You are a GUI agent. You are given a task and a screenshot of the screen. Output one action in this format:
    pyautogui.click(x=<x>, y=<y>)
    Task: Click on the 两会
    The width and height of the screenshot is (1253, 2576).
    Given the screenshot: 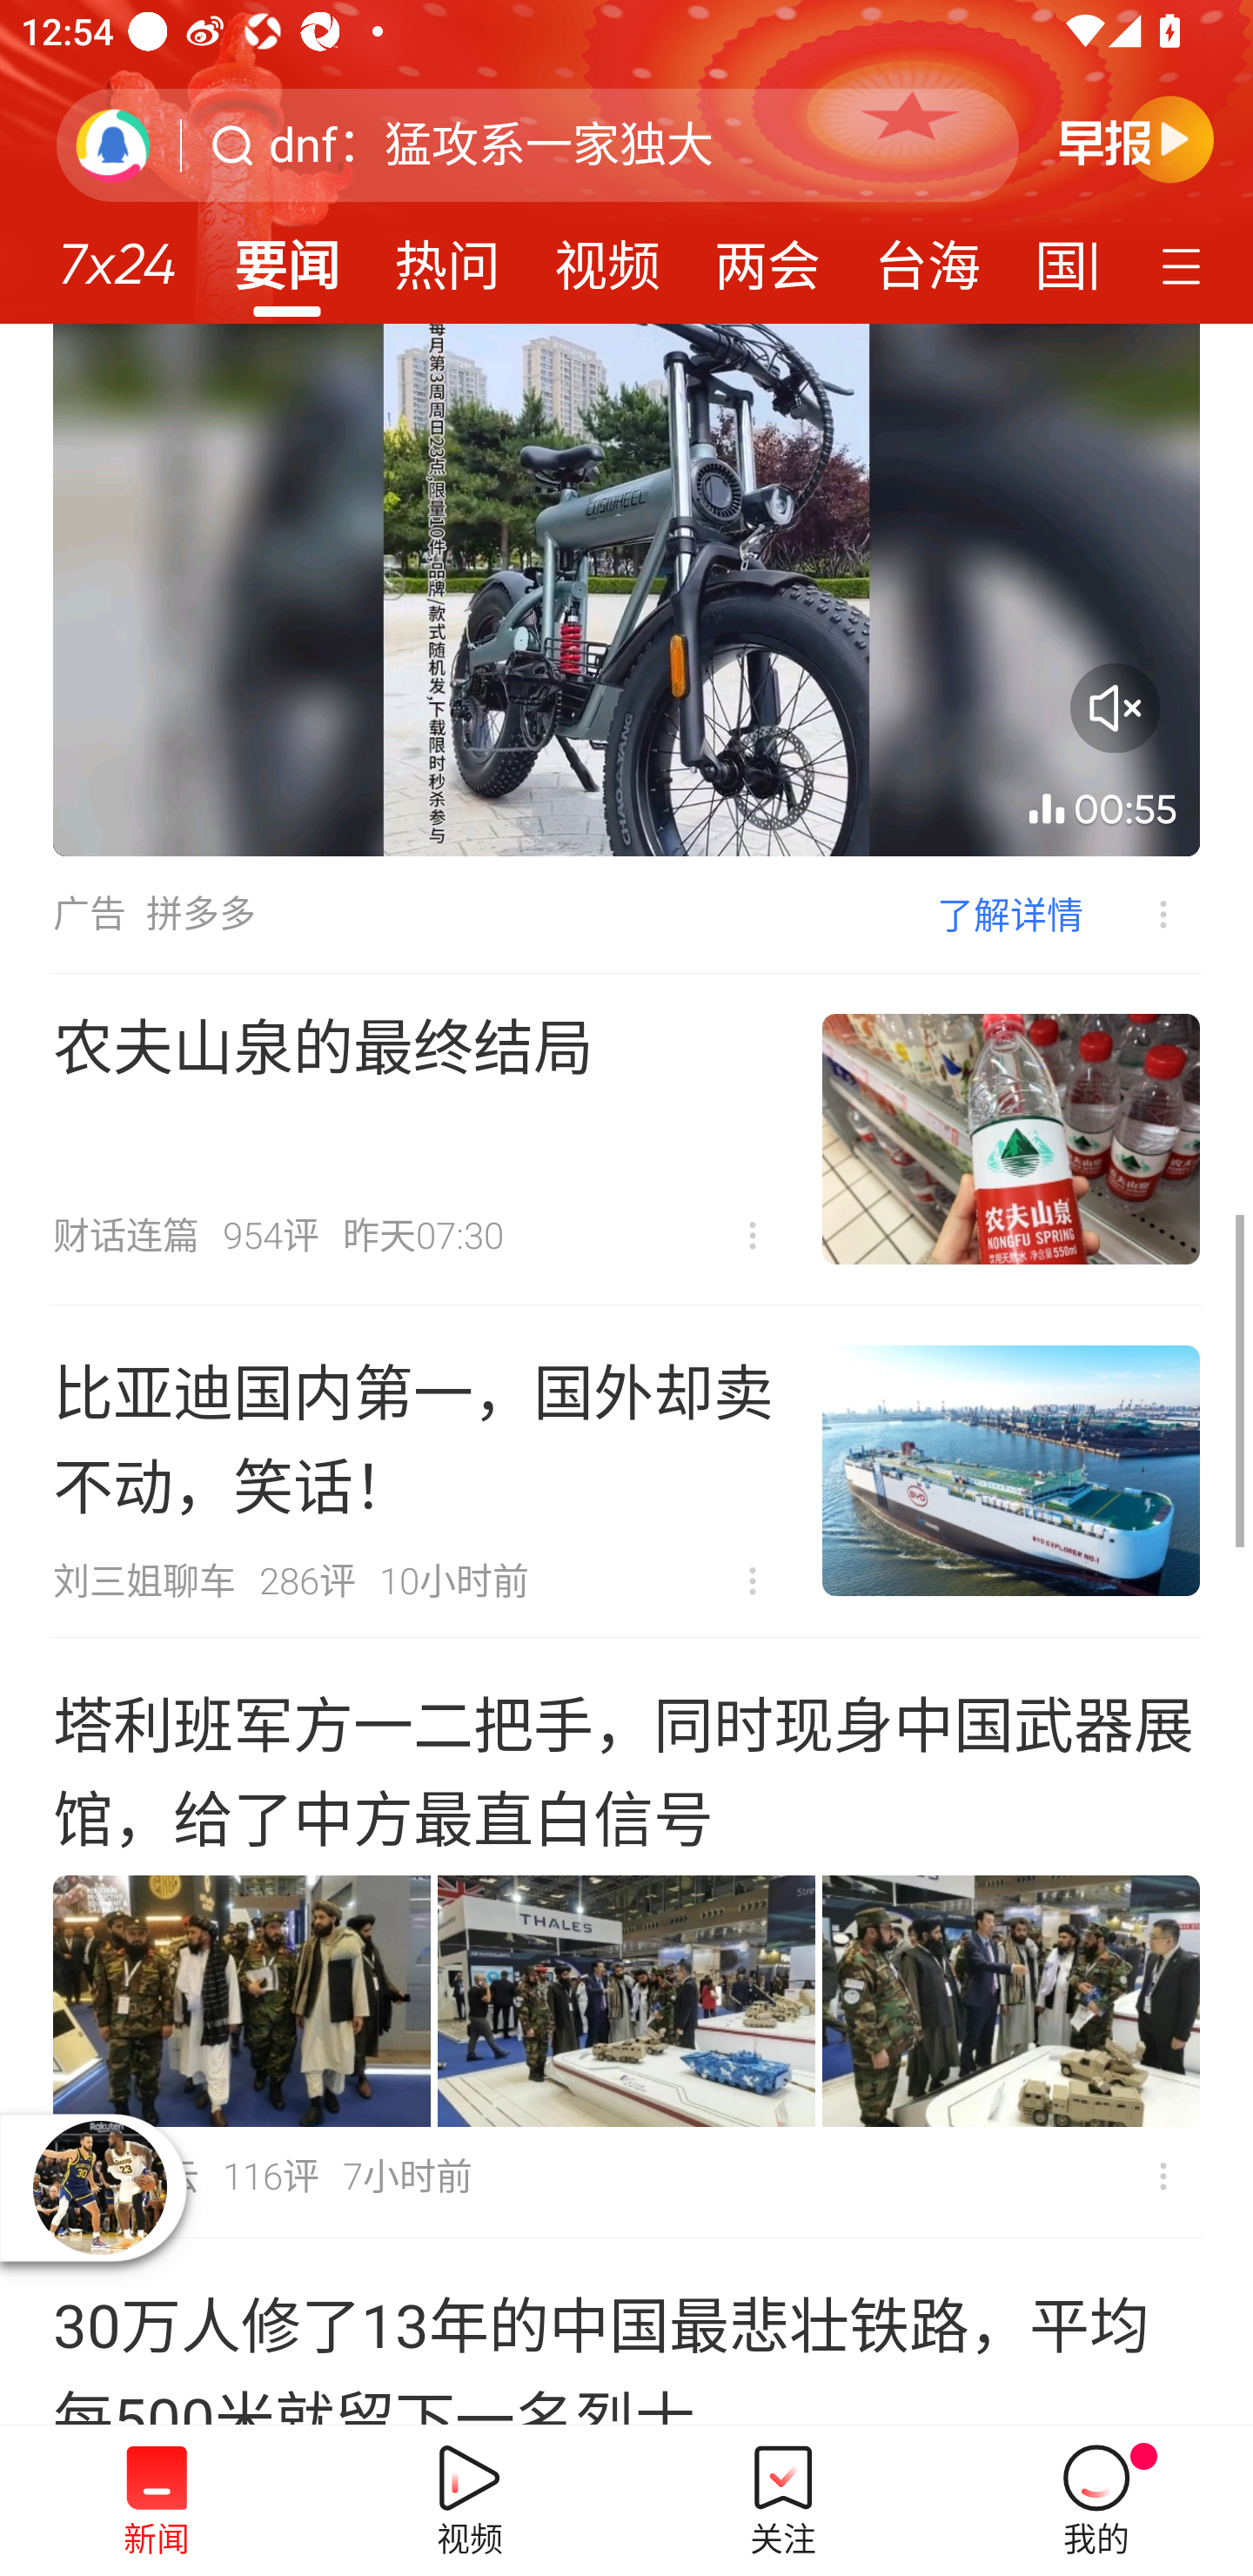 What is the action you would take?
    pyautogui.click(x=767, y=256)
    